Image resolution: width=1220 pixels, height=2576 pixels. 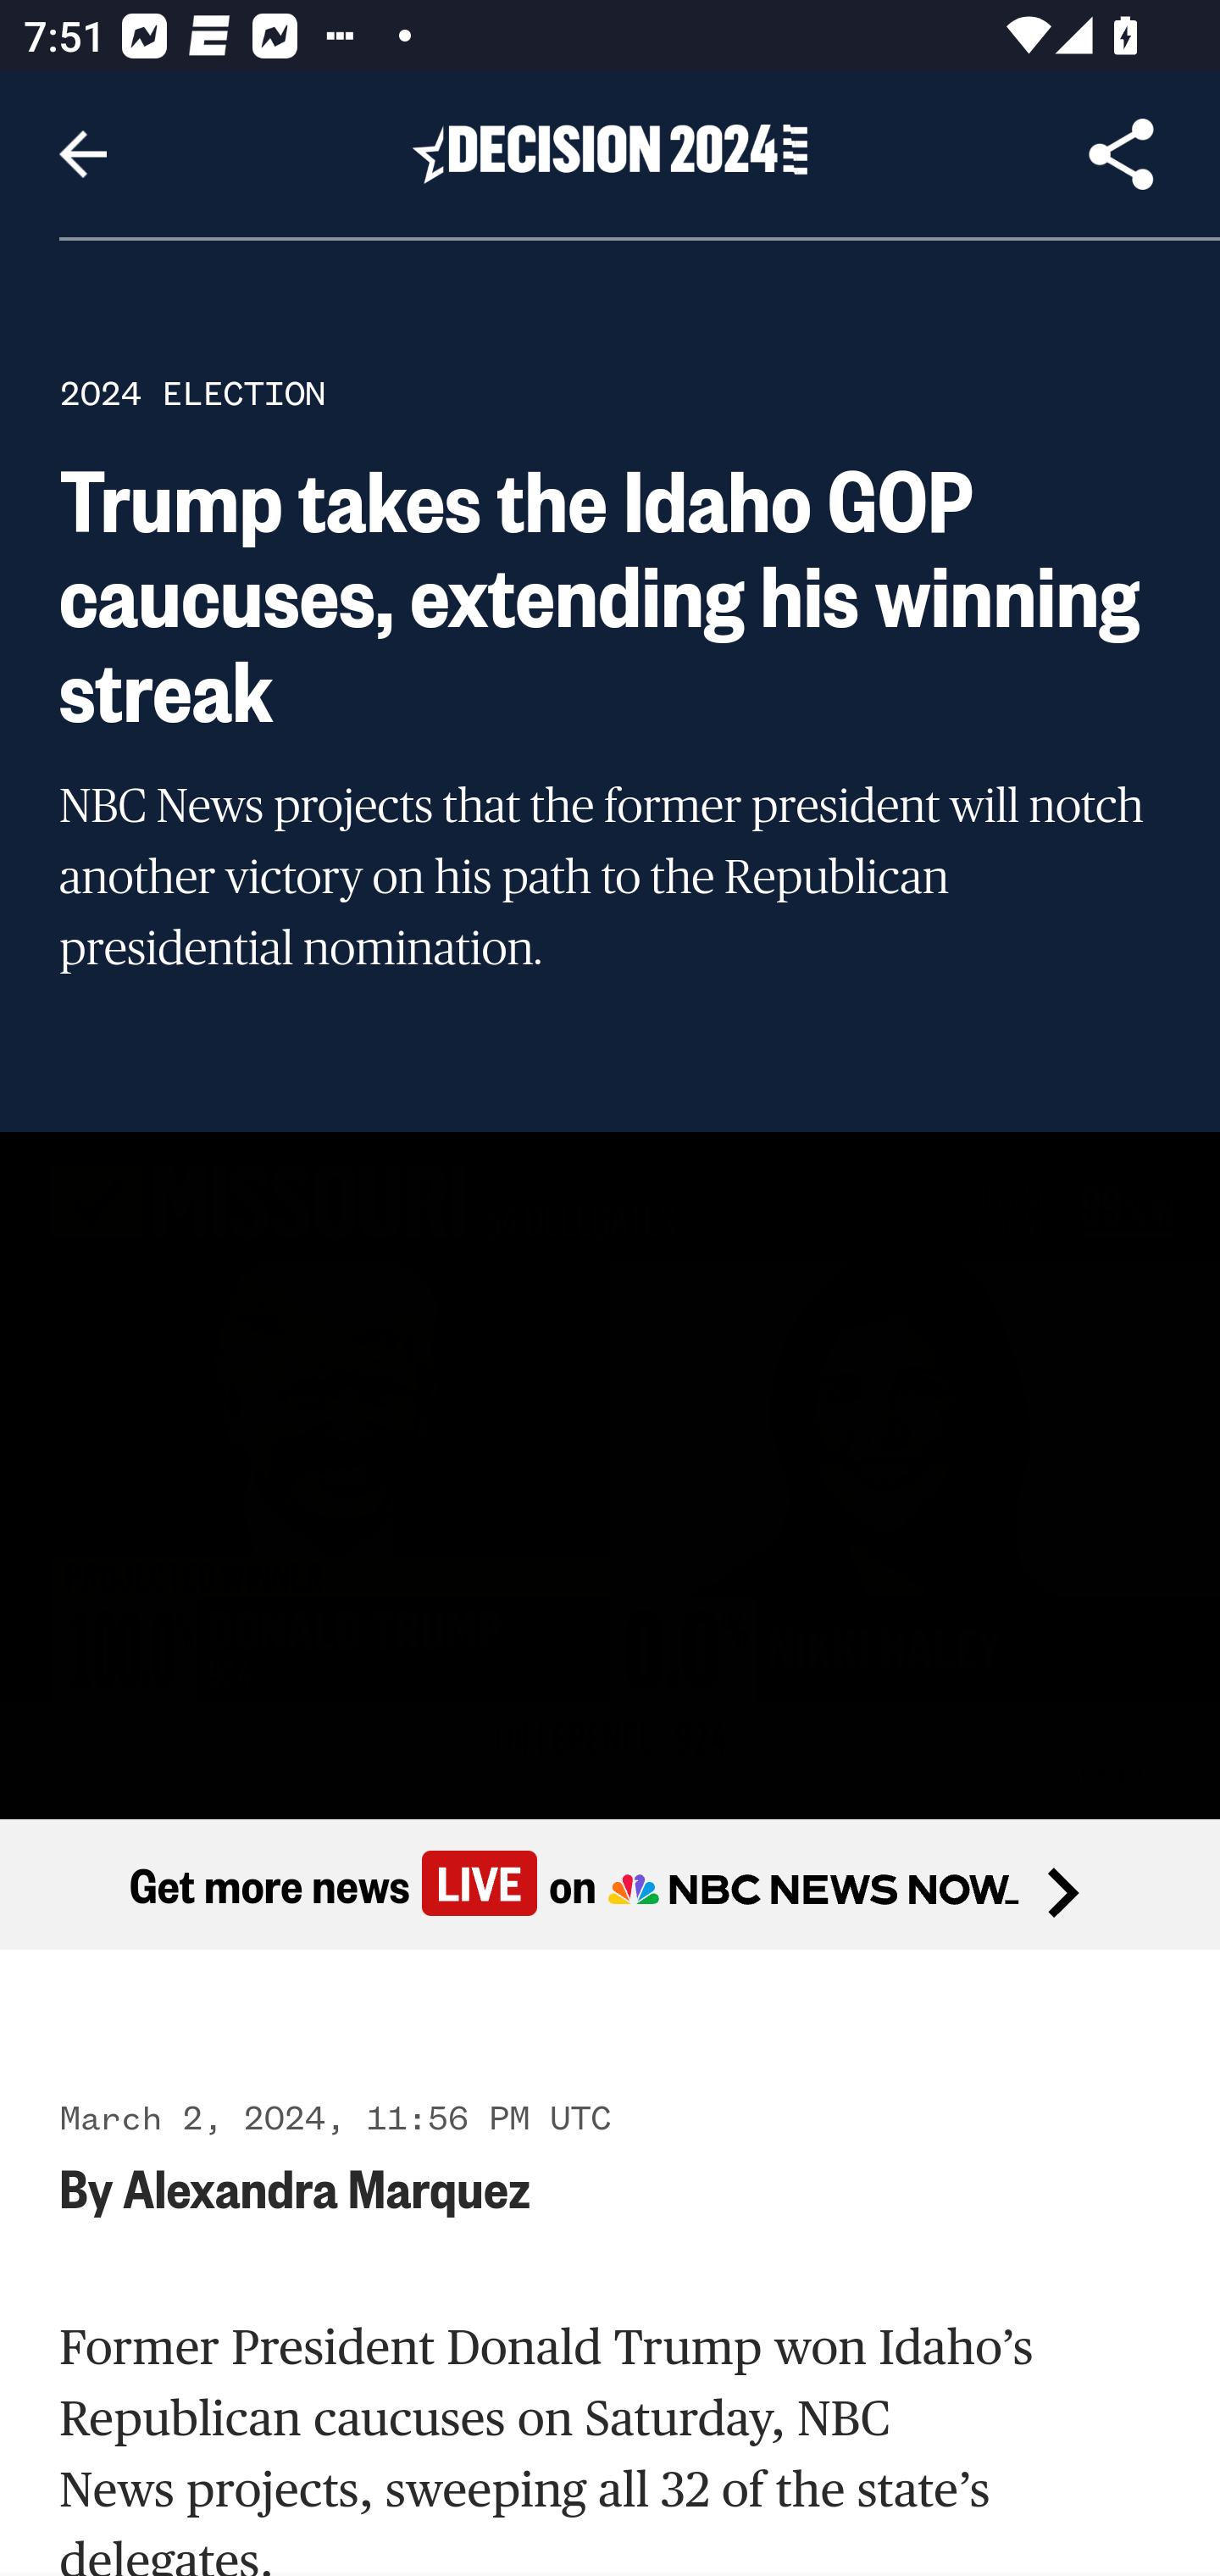 I want to click on Get more news Live on Get more news Live on, so click(x=610, y=1885).